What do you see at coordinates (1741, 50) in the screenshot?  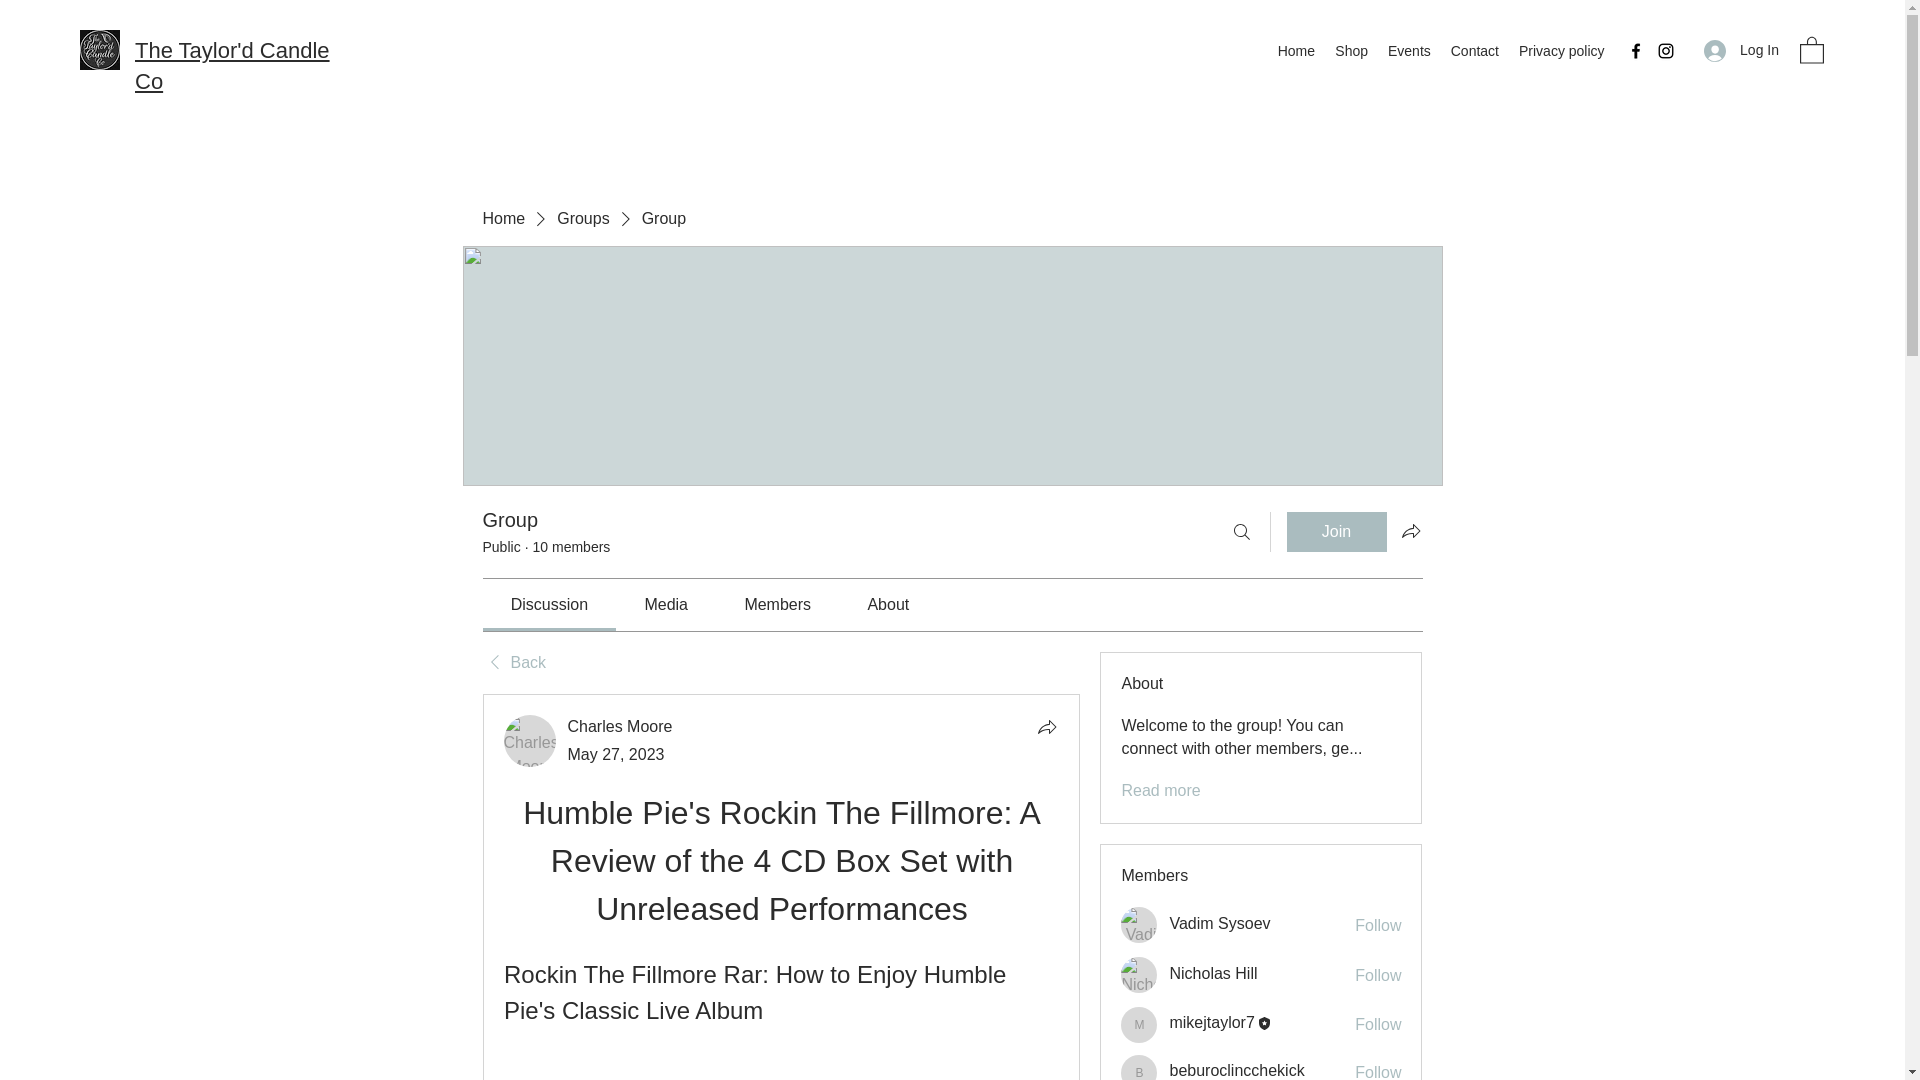 I see `Log In` at bounding box center [1741, 50].